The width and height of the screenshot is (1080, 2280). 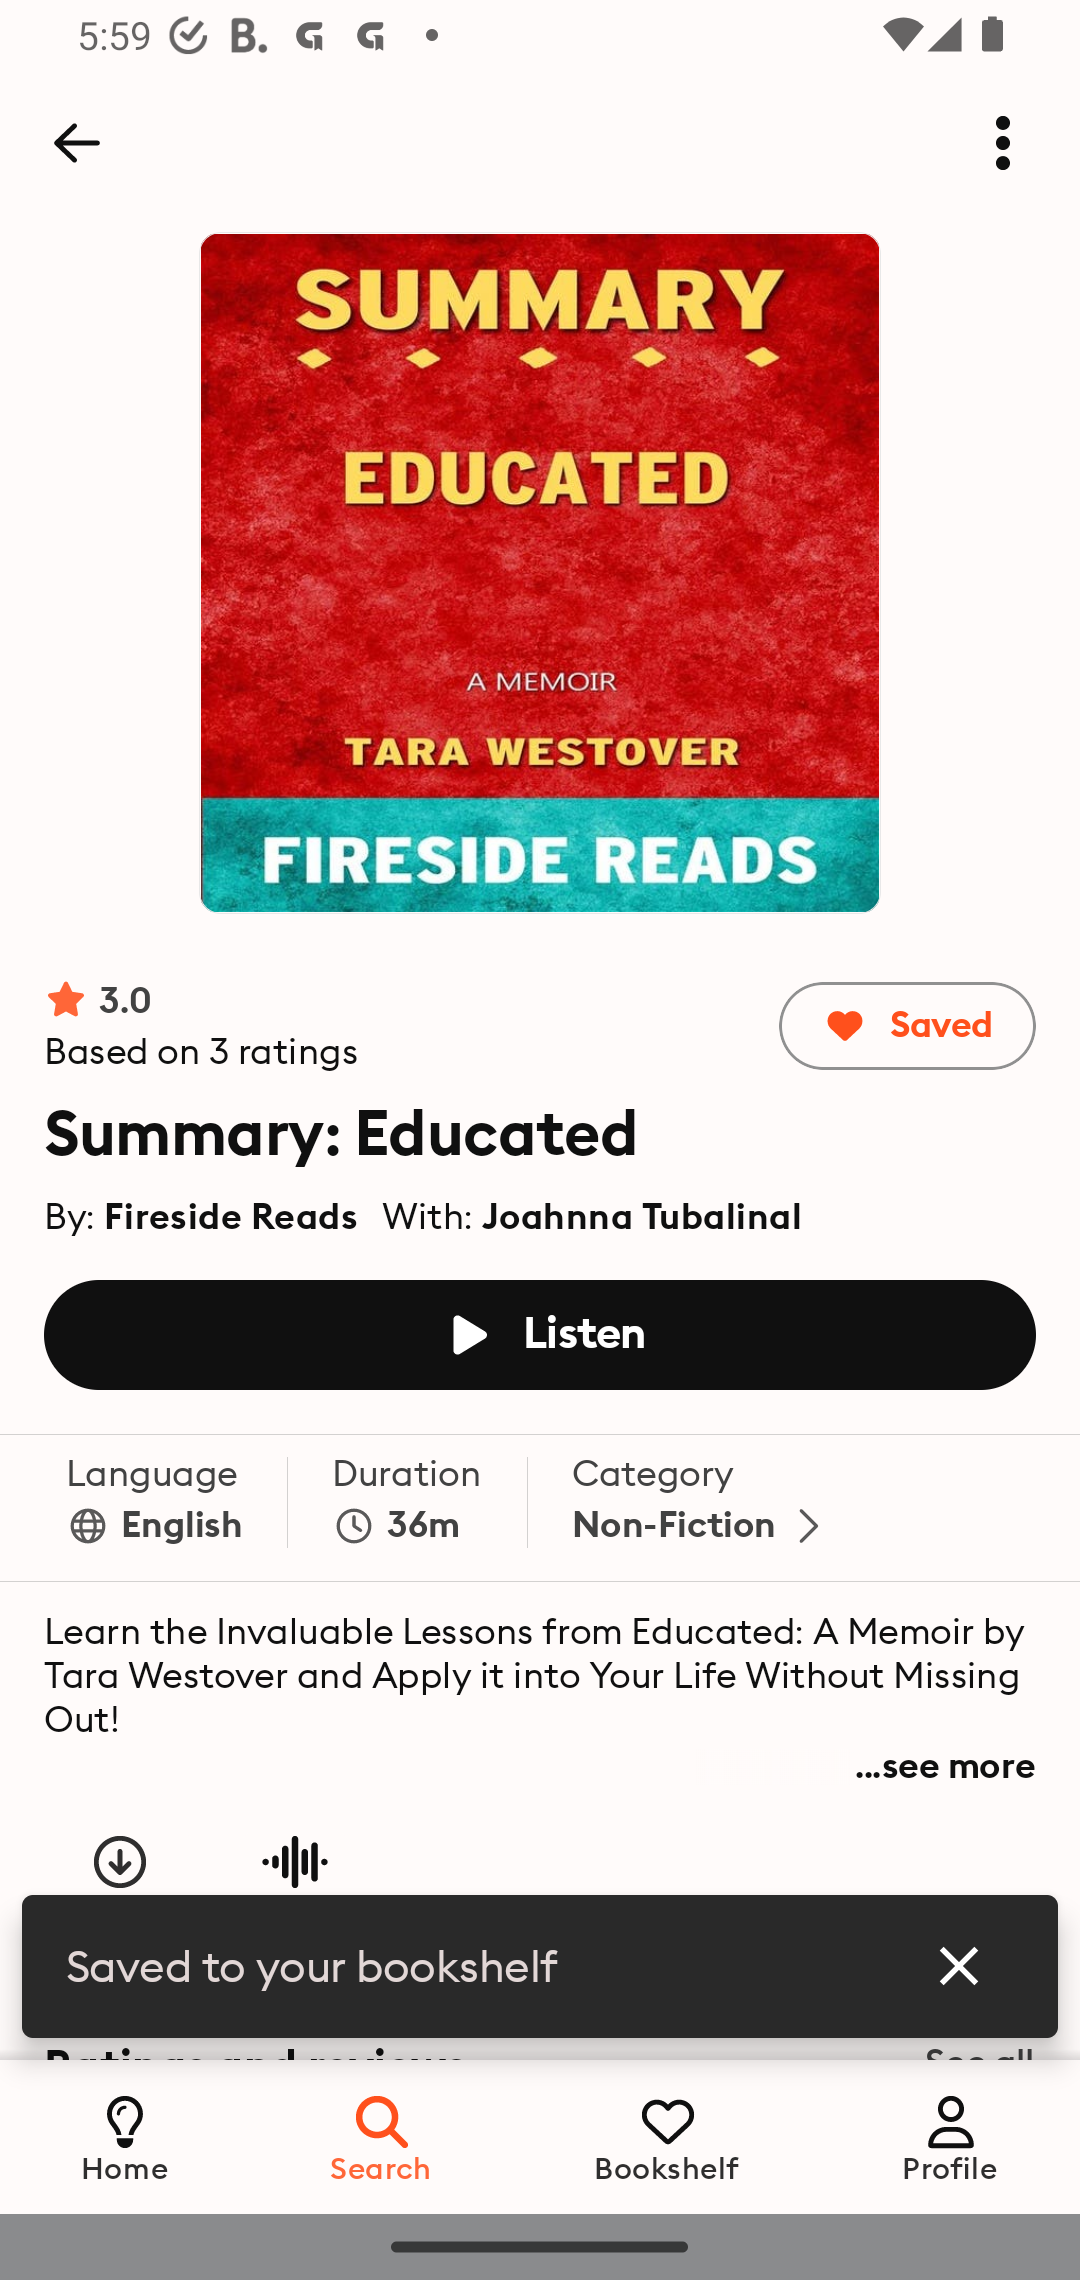 I want to click on Play sample, so click(x=294, y=1883).